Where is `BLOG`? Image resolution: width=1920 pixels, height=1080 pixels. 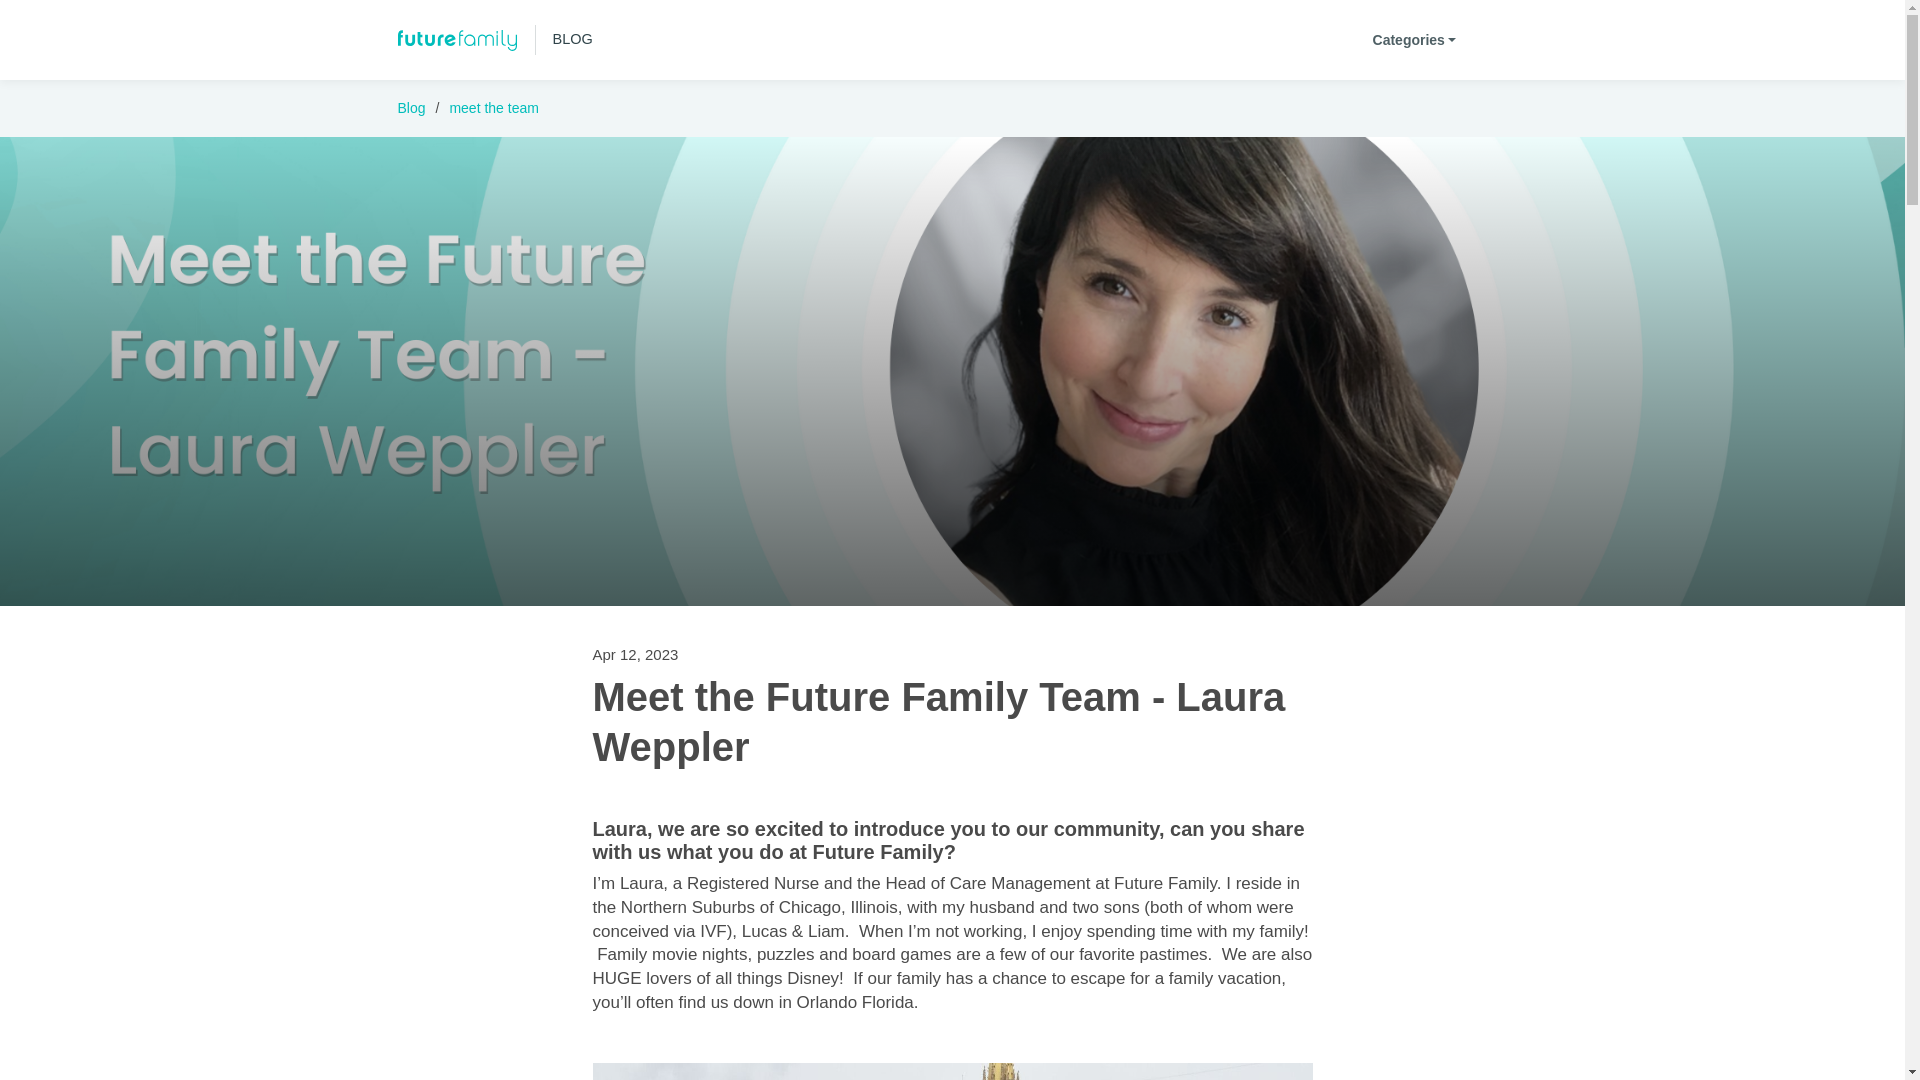 BLOG is located at coordinates (495, 40).